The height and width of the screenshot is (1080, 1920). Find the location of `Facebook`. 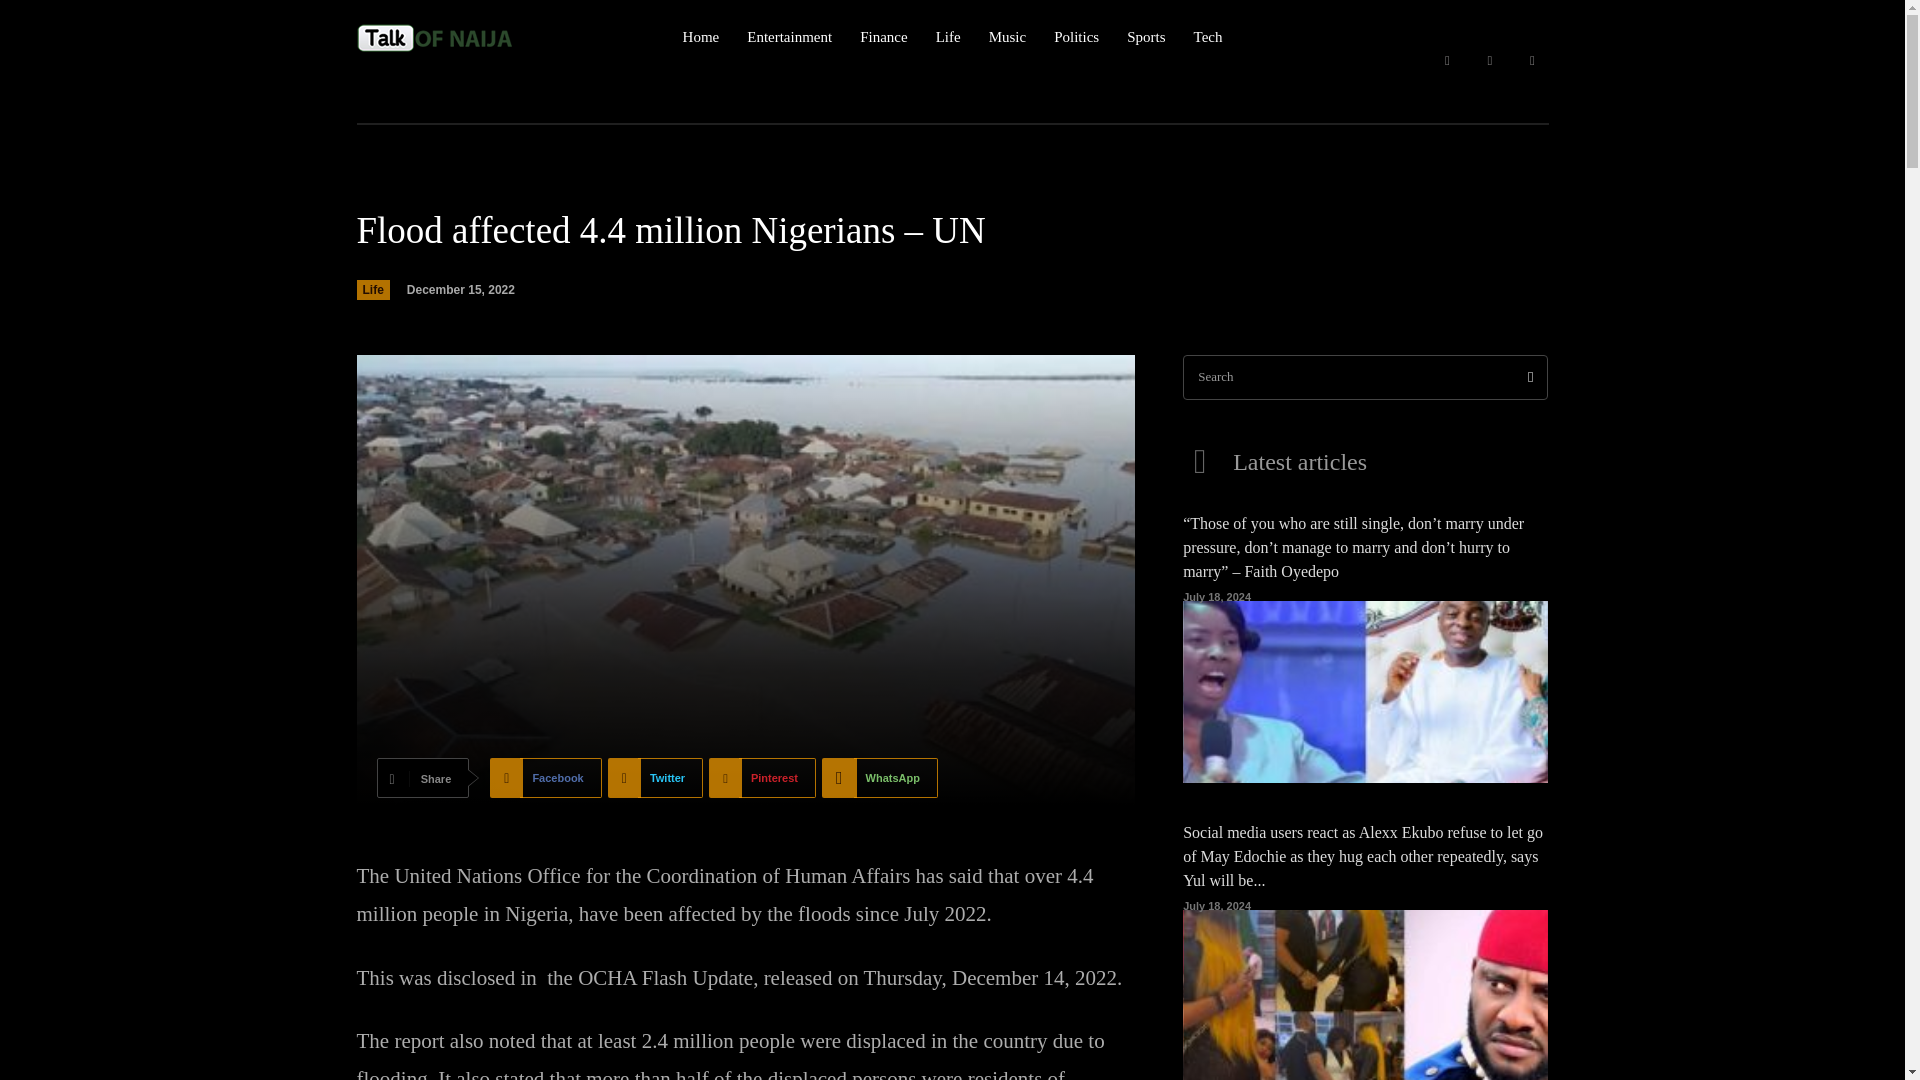

Facebook is located at coordinates (544, 778).